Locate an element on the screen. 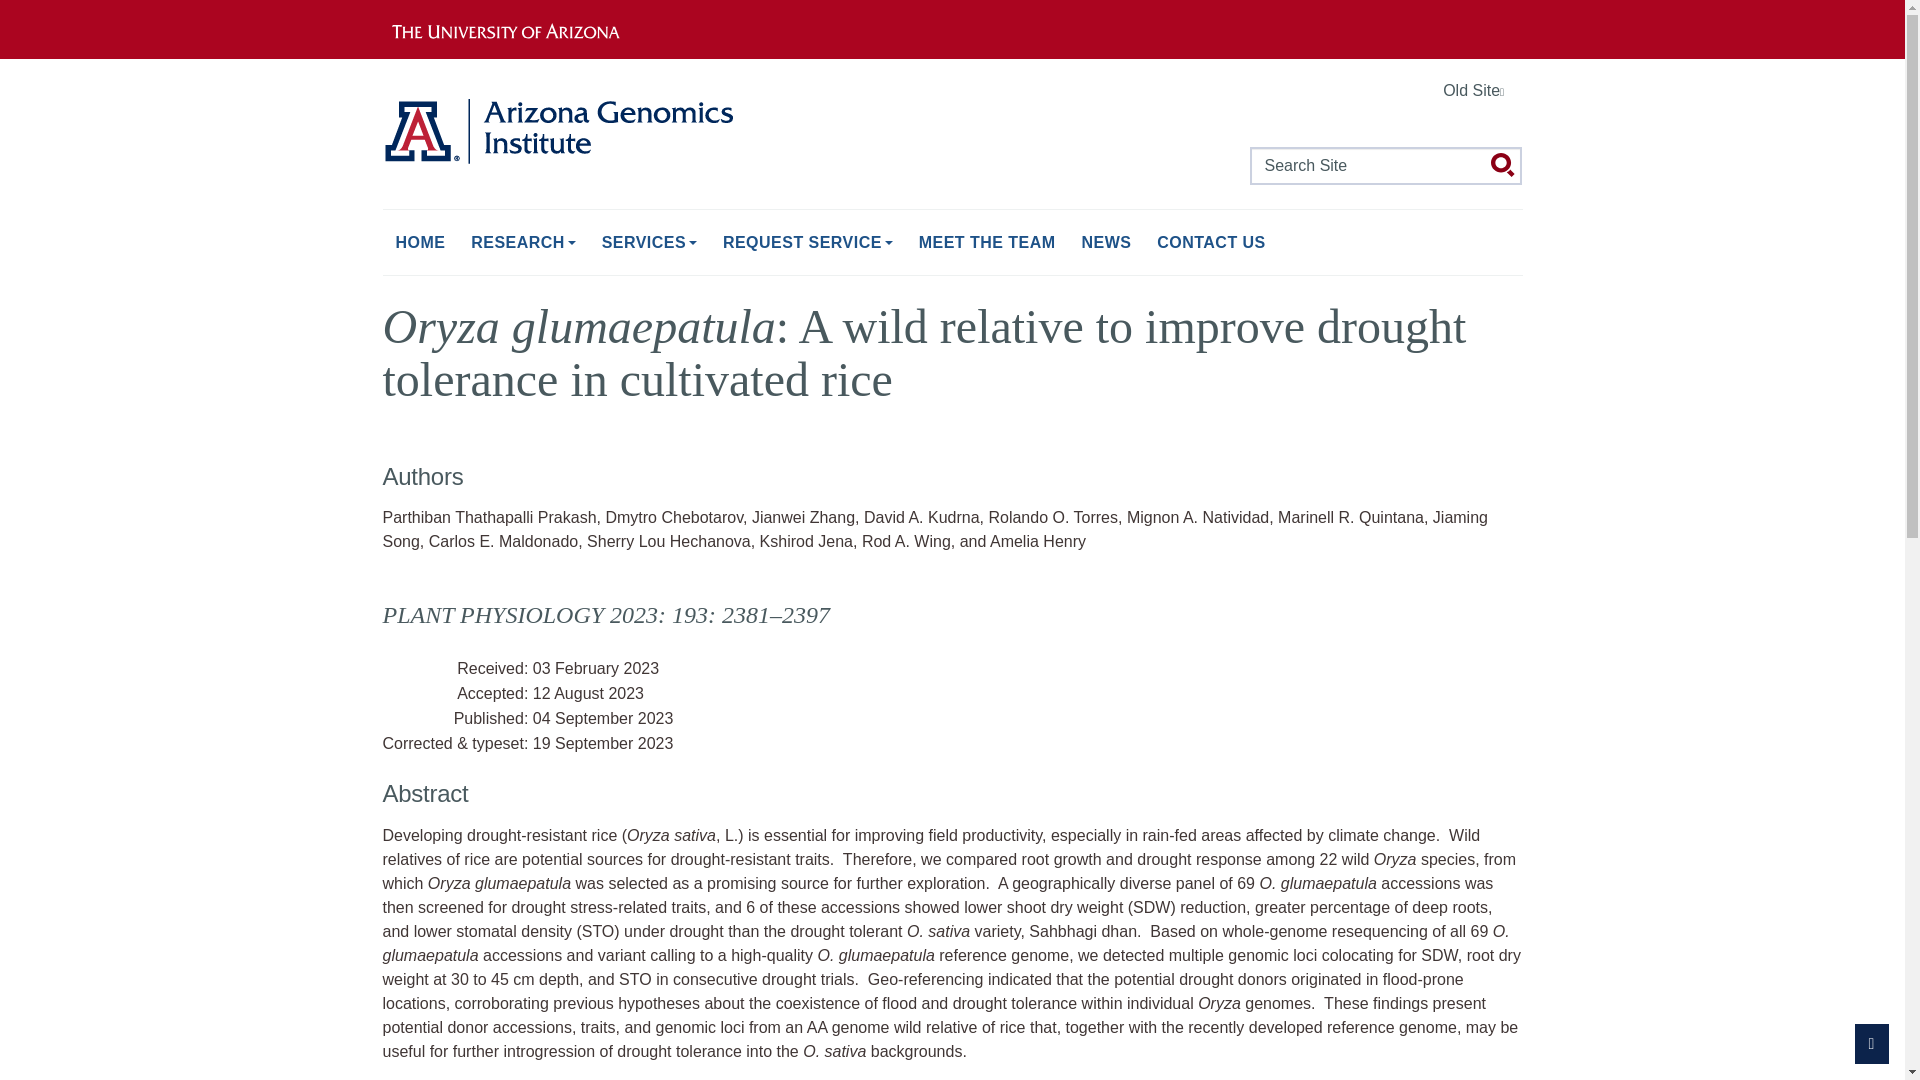  The University of Arizona homepage is located at coordinates (520, 28).